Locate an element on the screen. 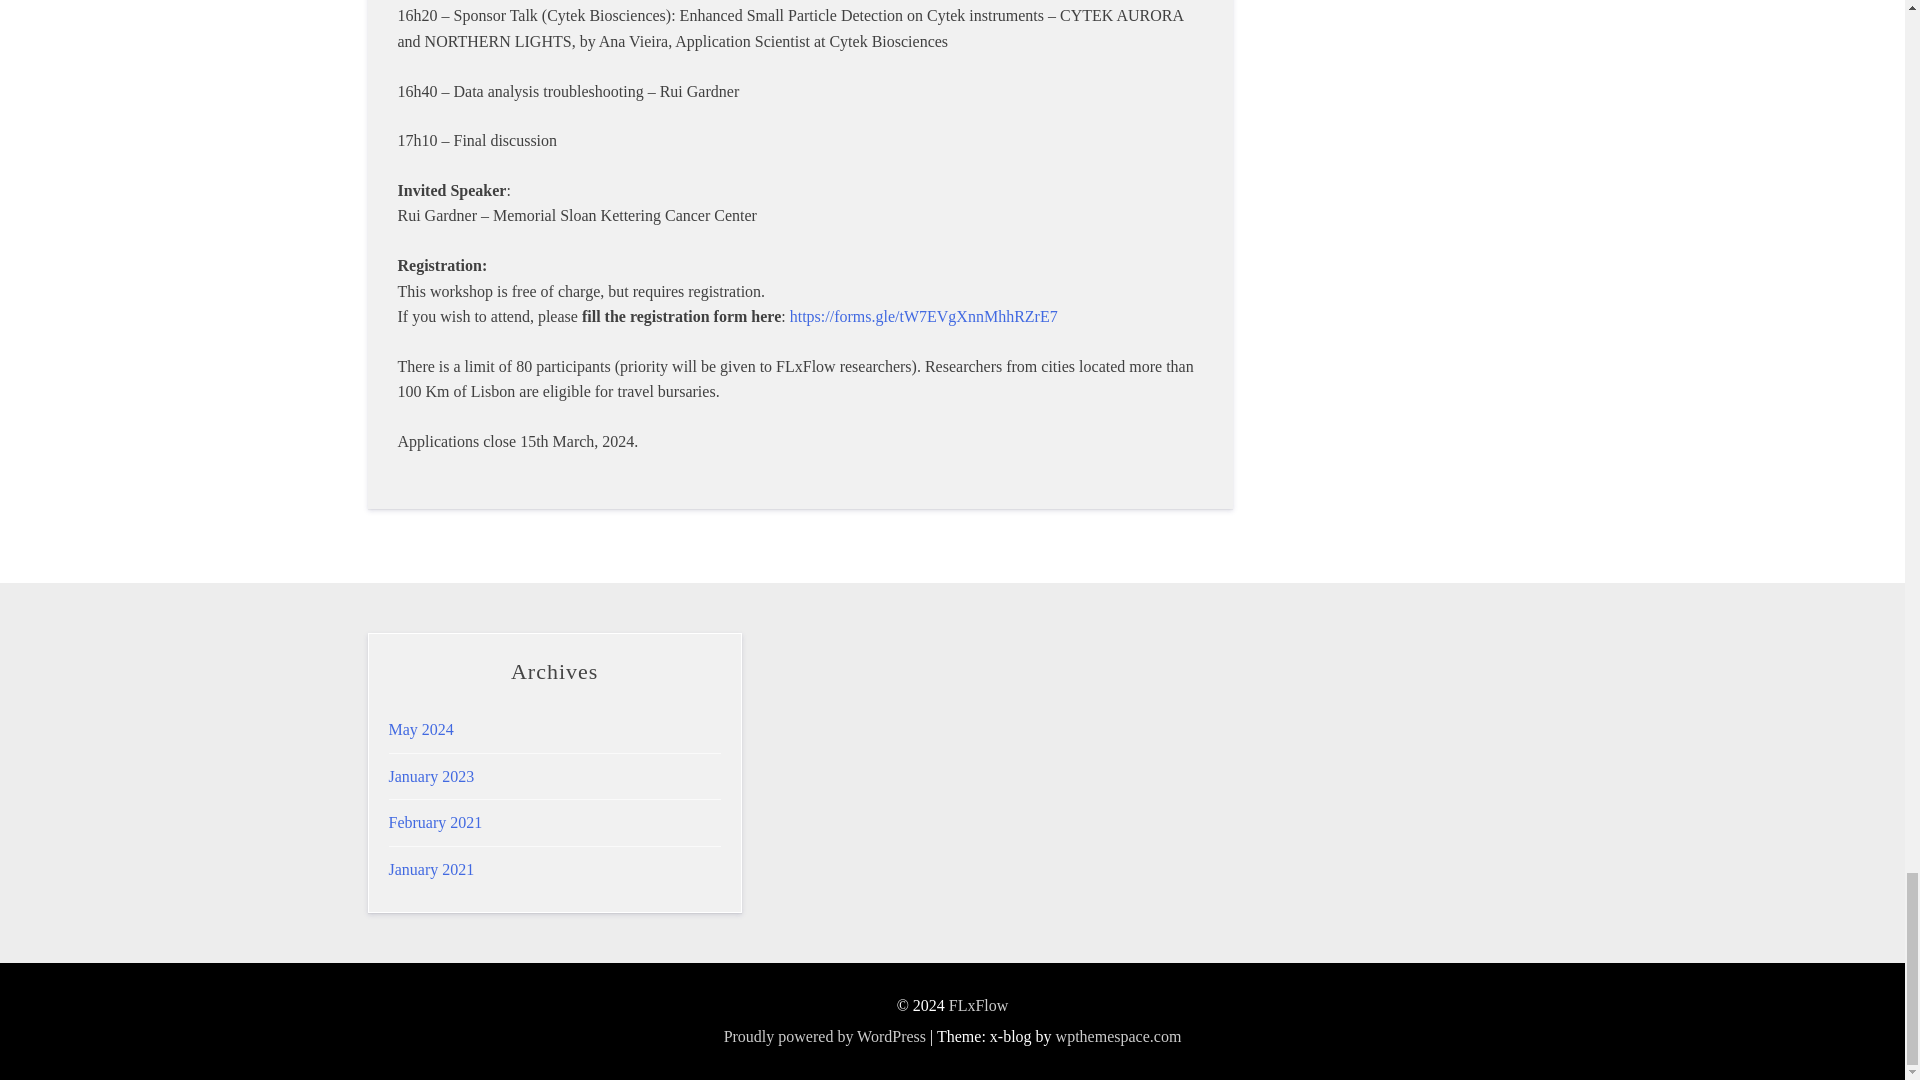 The image size is (1920, 1080). January 2023 is located at coordinates (430, 776).